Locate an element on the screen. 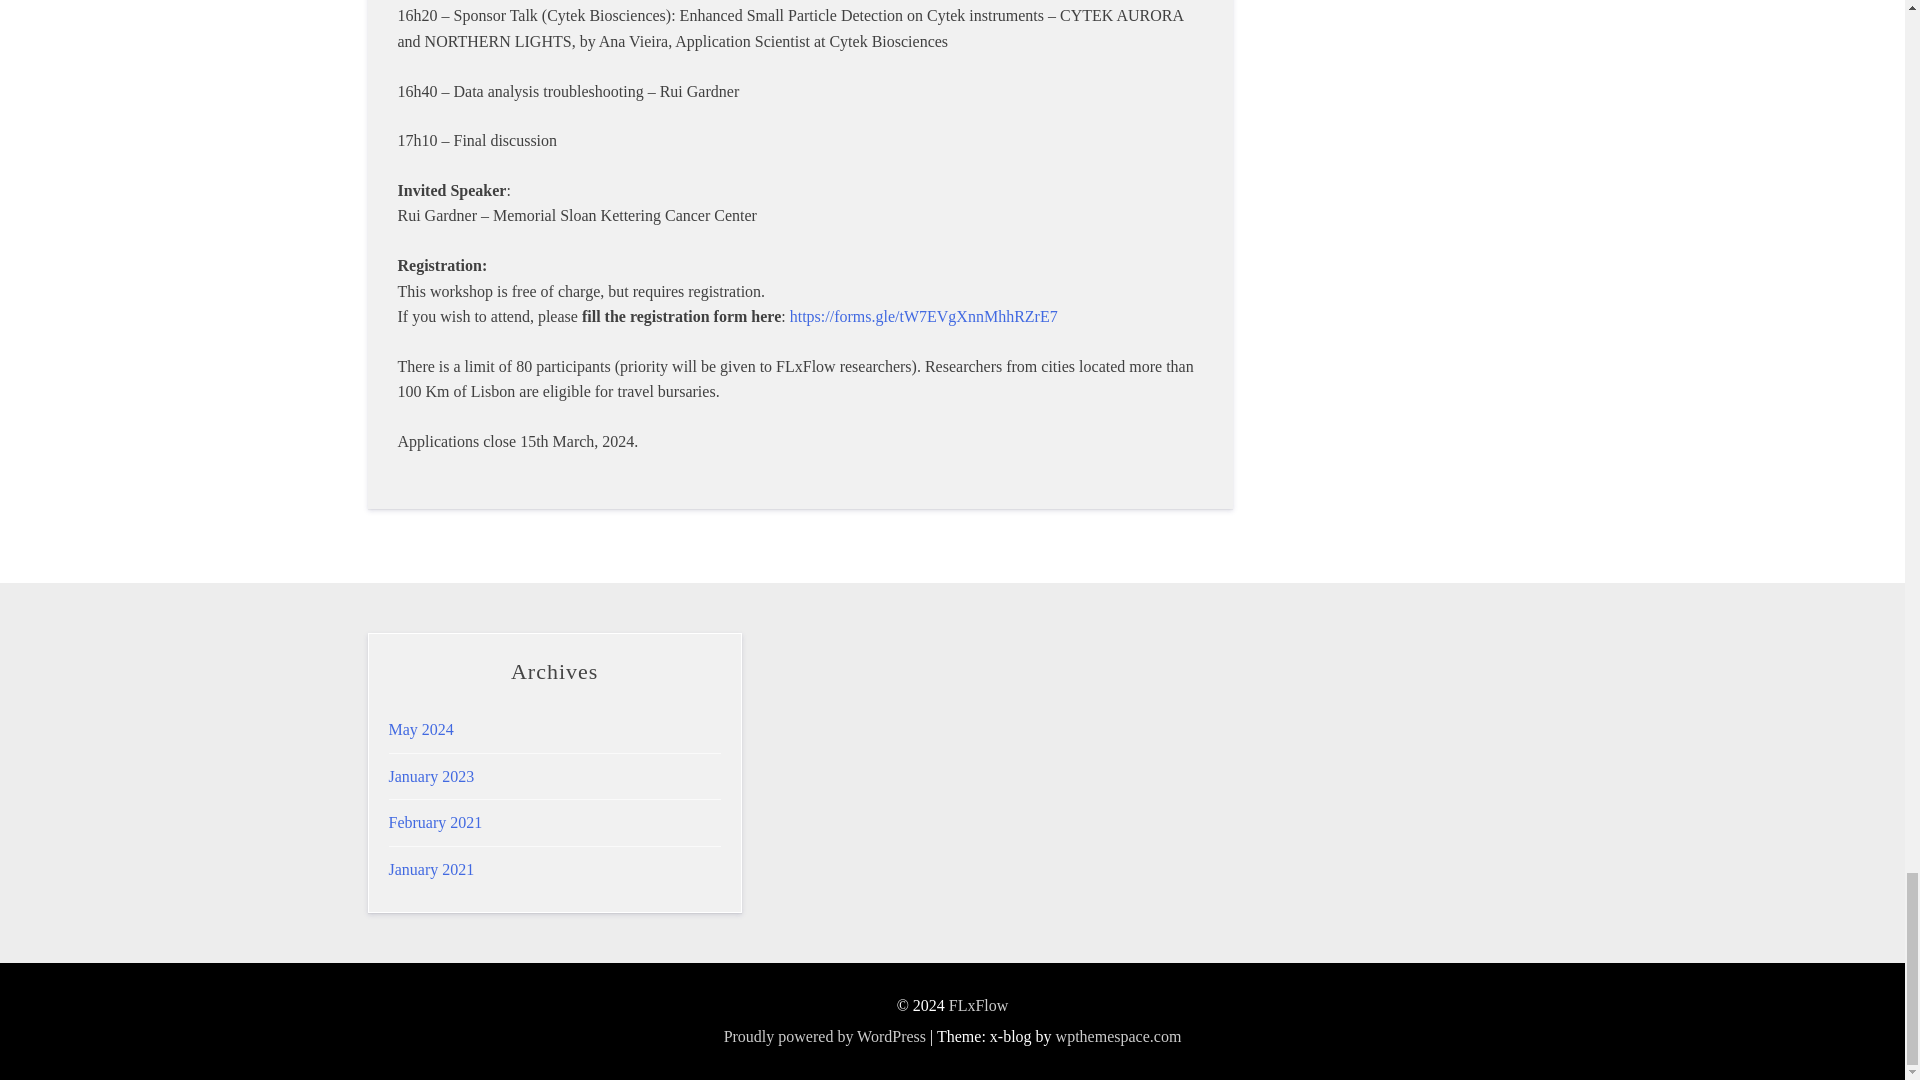 The image size is (1920, 1080). January 2023 is located at coordinates (430, 776).